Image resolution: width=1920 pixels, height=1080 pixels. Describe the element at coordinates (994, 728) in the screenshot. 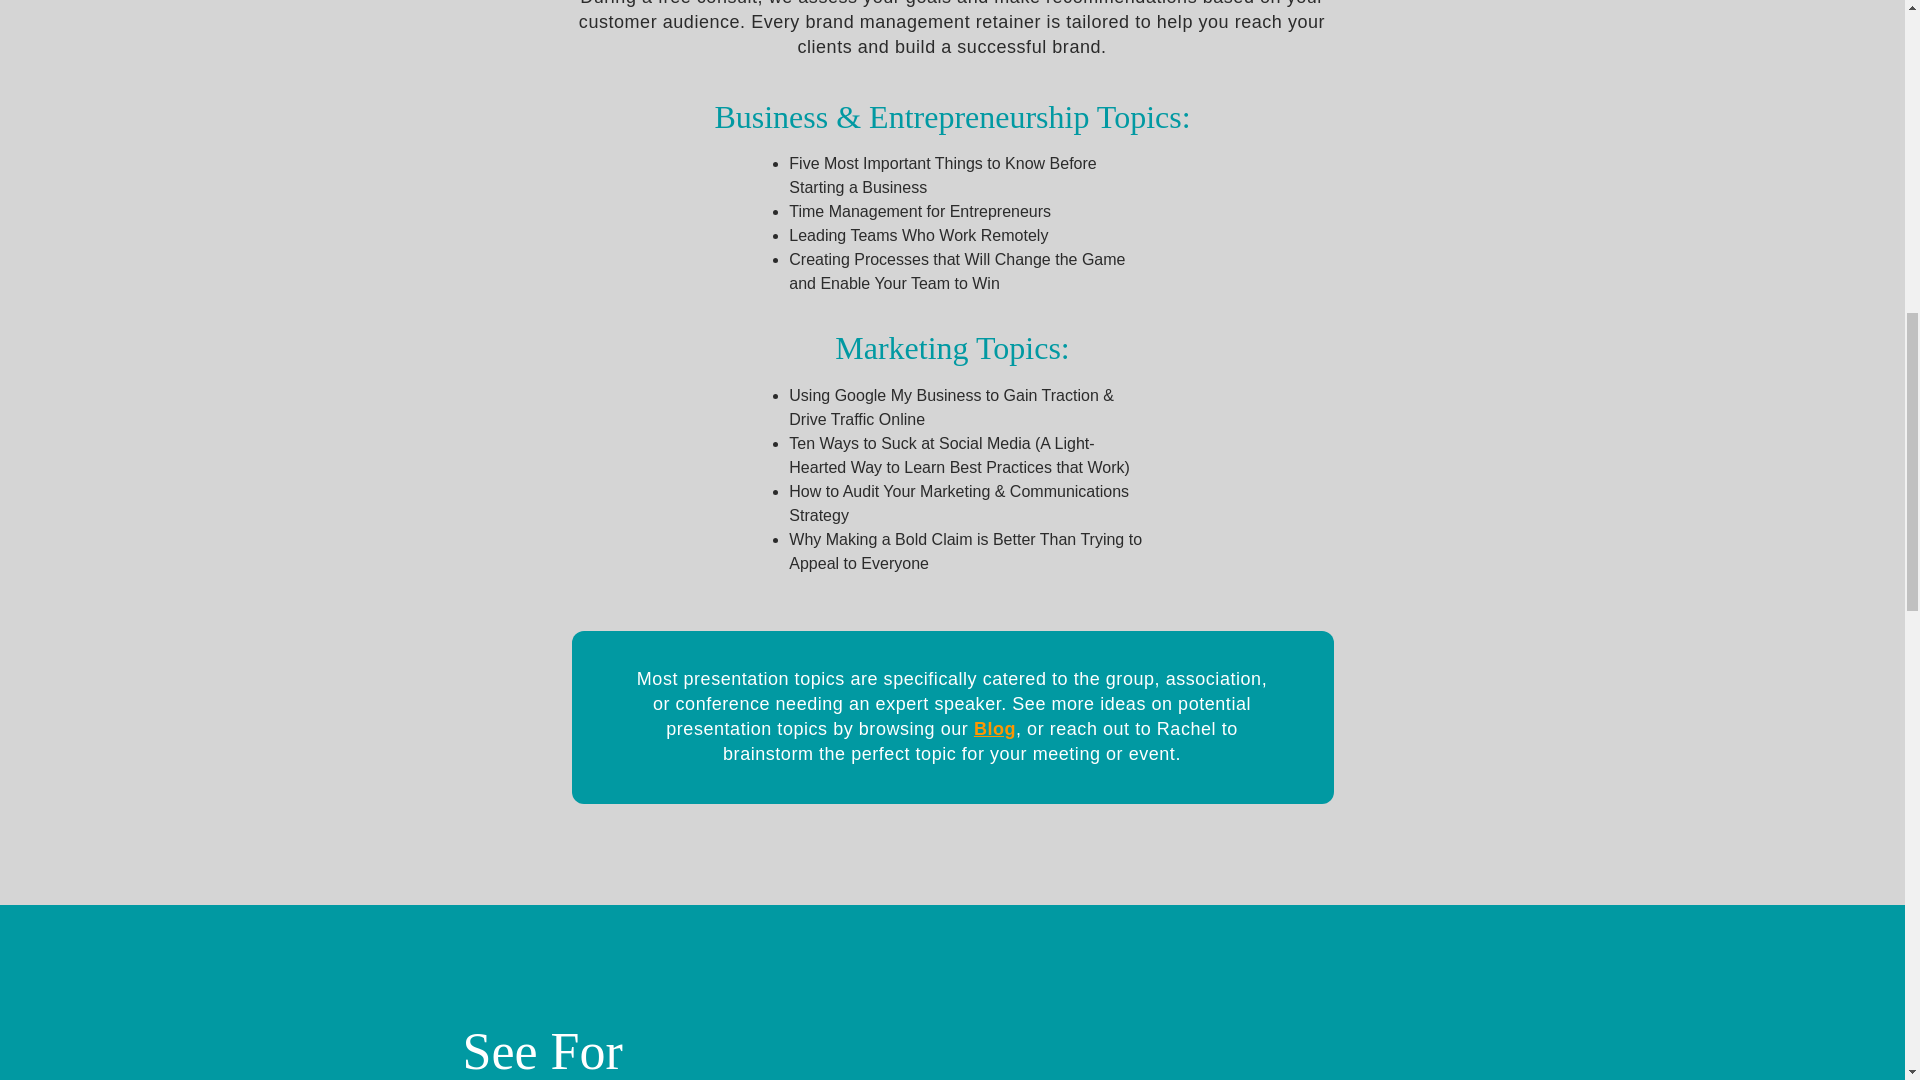

I see `Blog` at that location.